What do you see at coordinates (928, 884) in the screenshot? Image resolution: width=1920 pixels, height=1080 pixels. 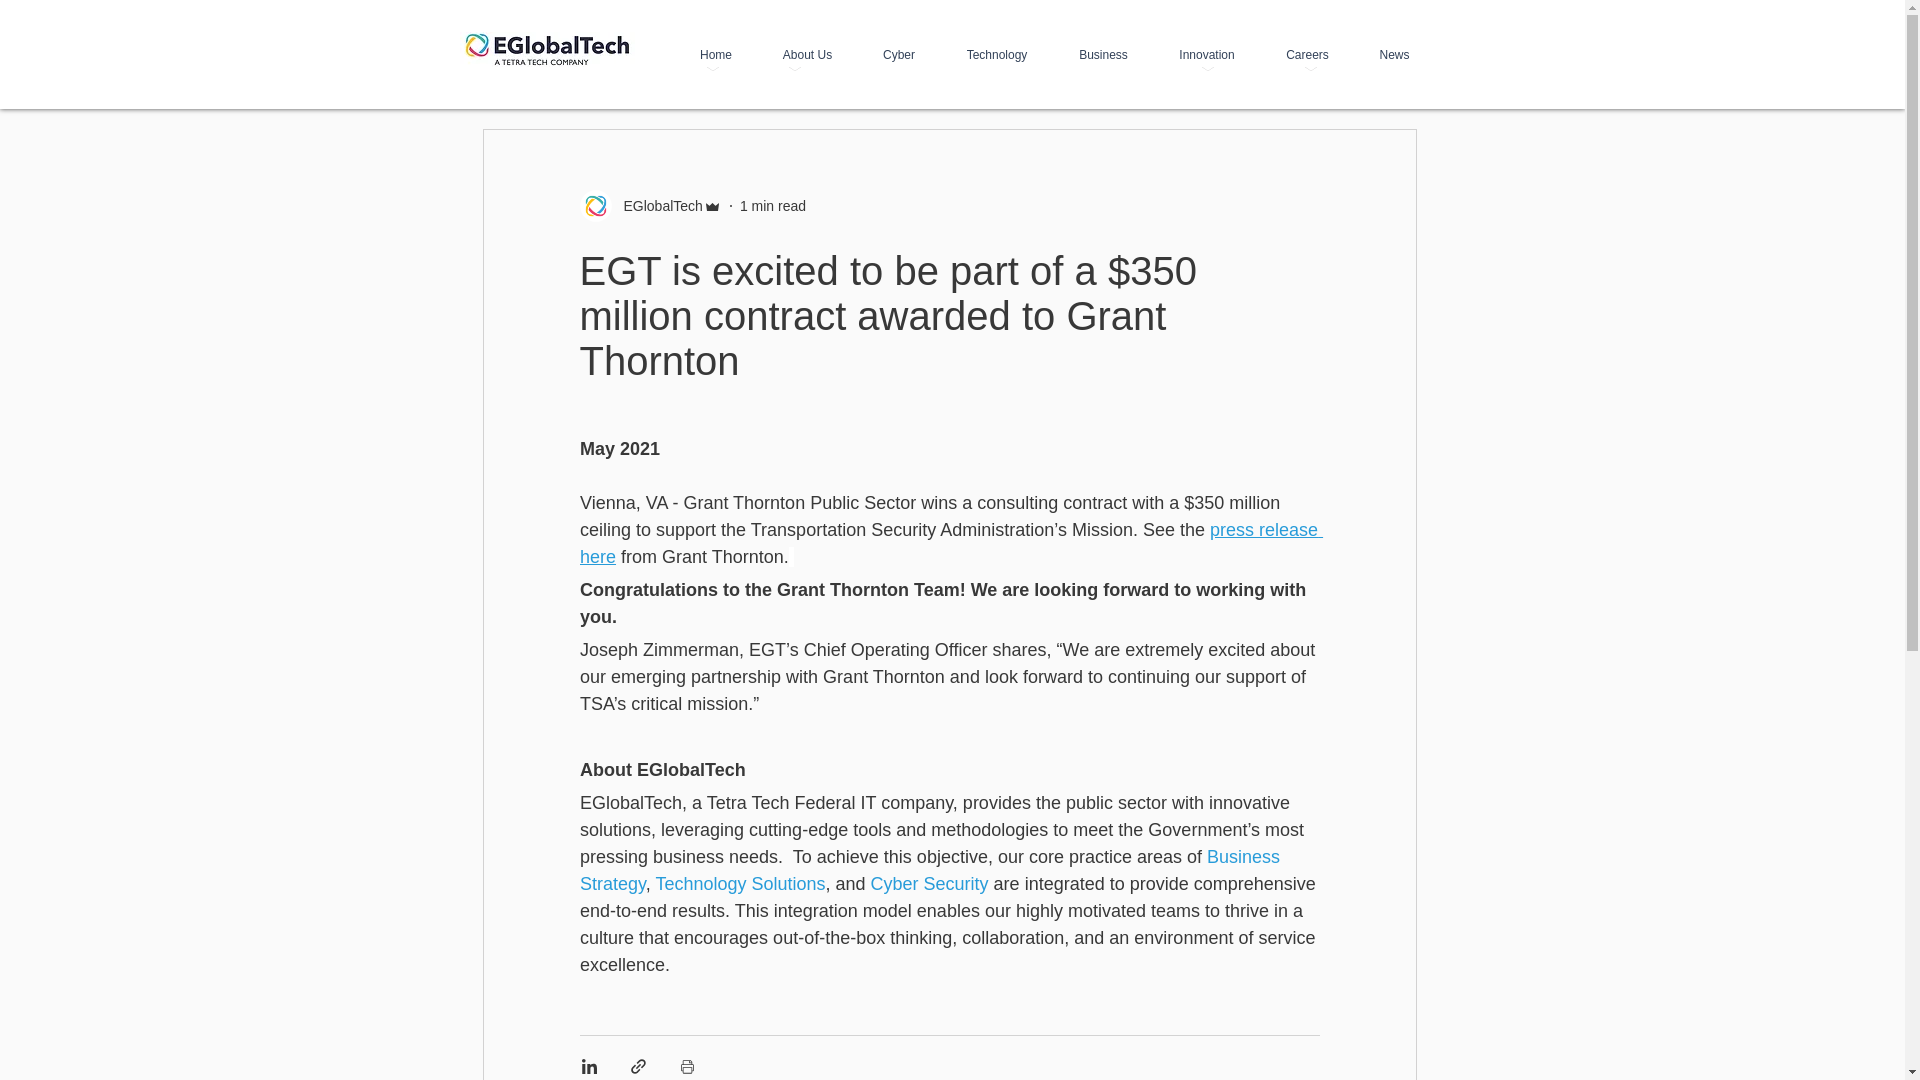 I see `Cyber Security` at bounding box center [928, 884].